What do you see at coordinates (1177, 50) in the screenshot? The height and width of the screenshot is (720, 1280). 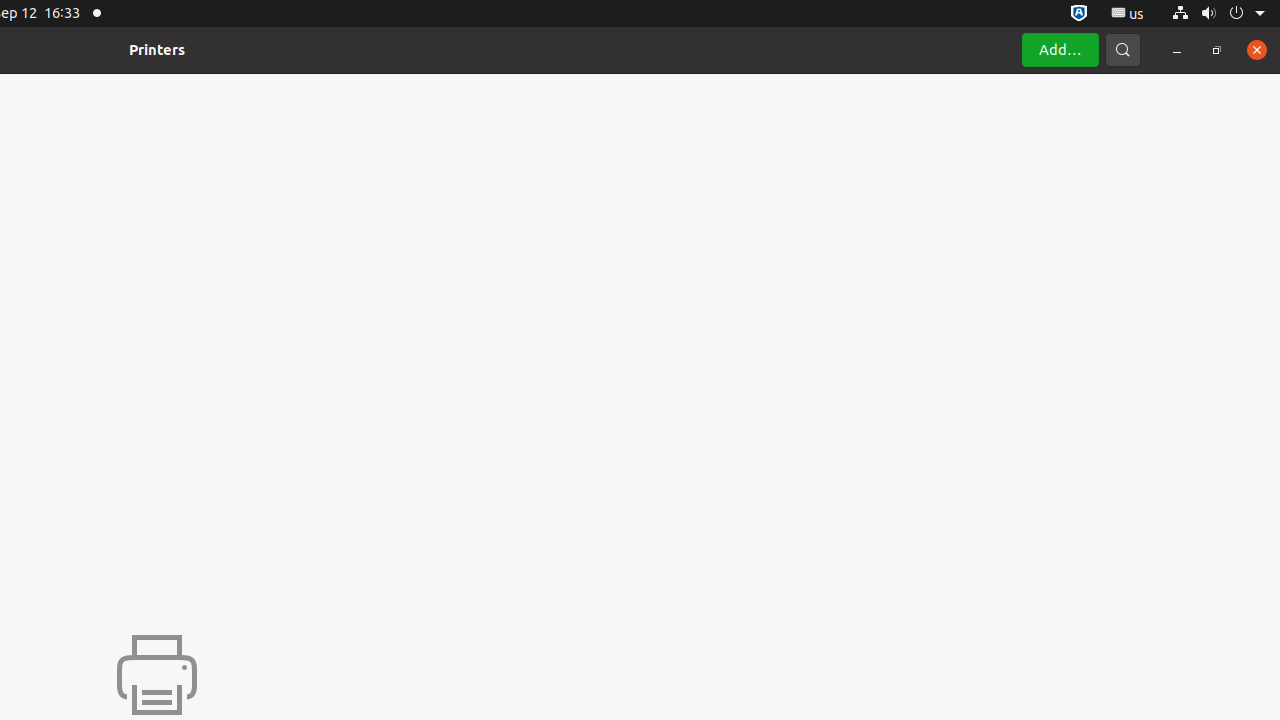 I see `Minimize` at bounding box center [1177, 50].